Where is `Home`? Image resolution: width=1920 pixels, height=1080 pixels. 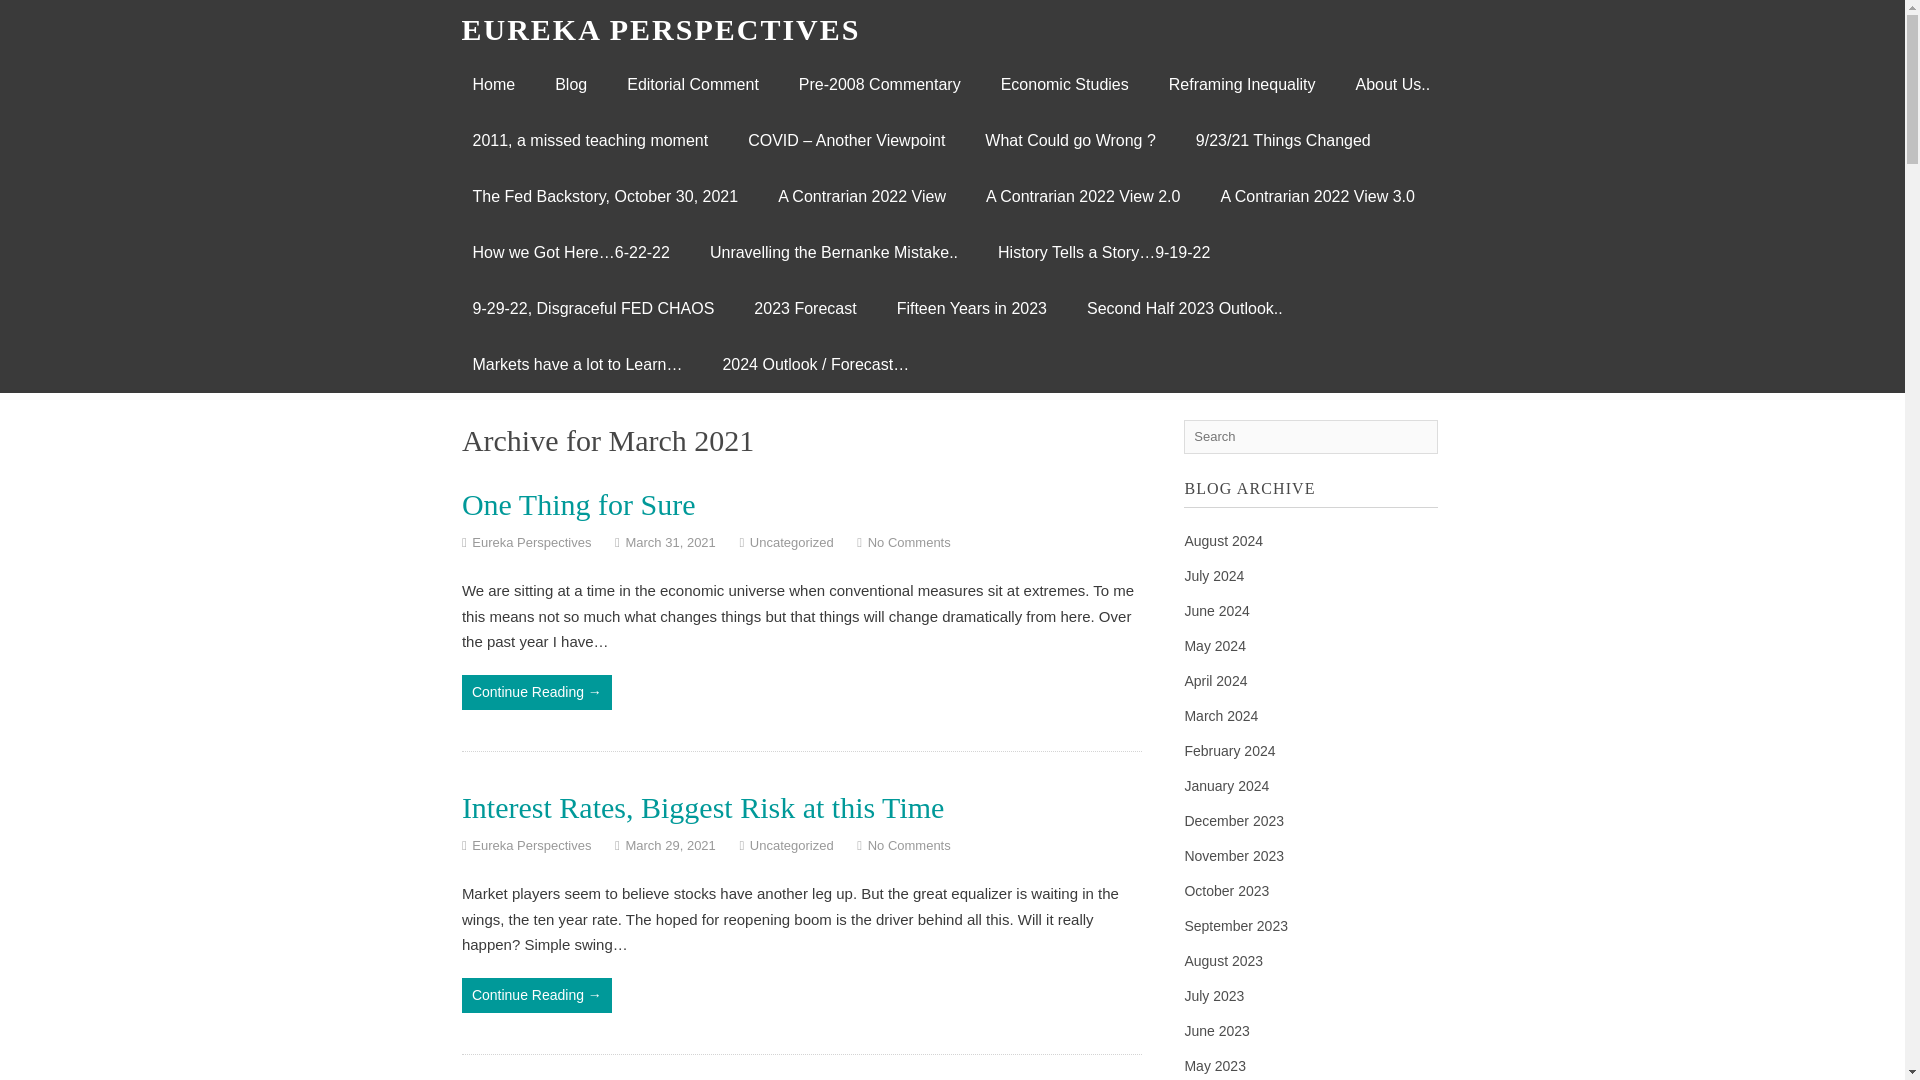 Home is located at coordinates (493, 85).